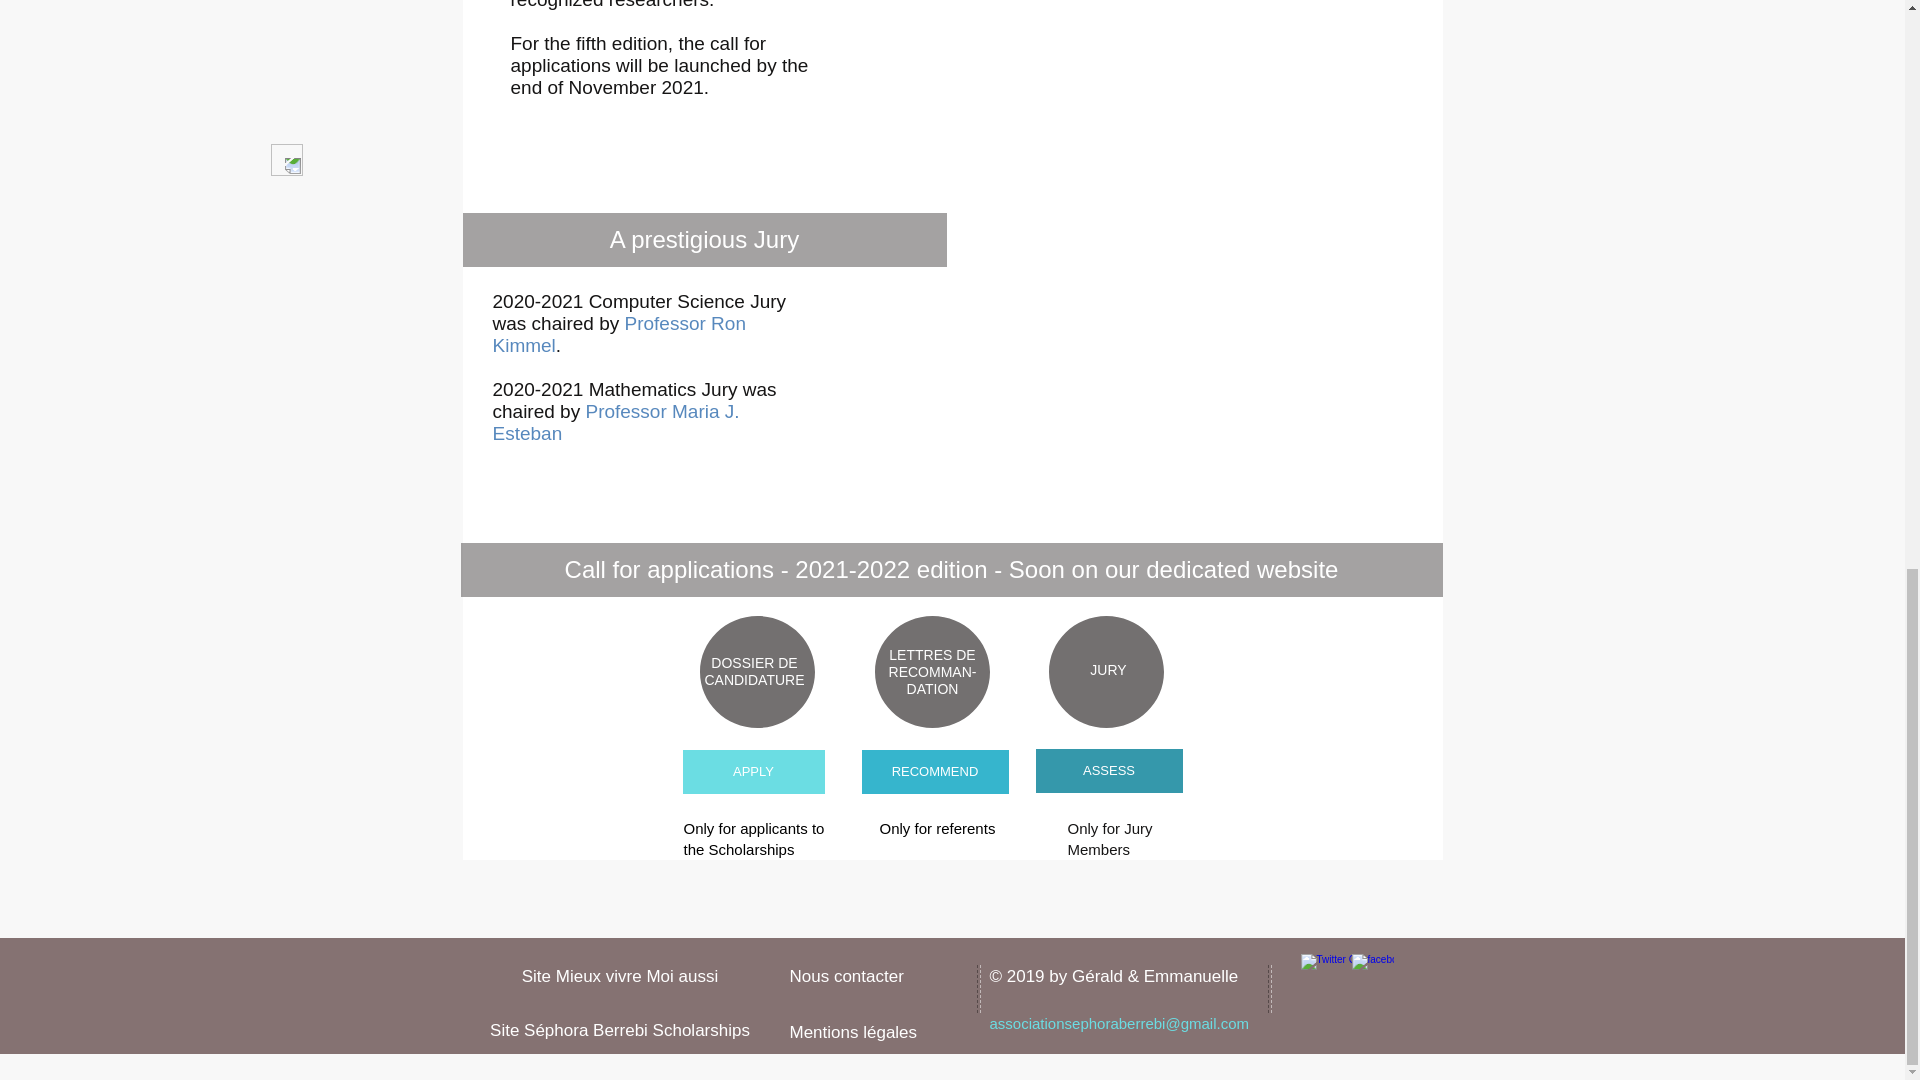 This screenshot has width=1920, height=1080. What do you see at coordinates (704, 239) in the screenshot?
I see `A prestigious Jury` at bounding box center [704, 239].